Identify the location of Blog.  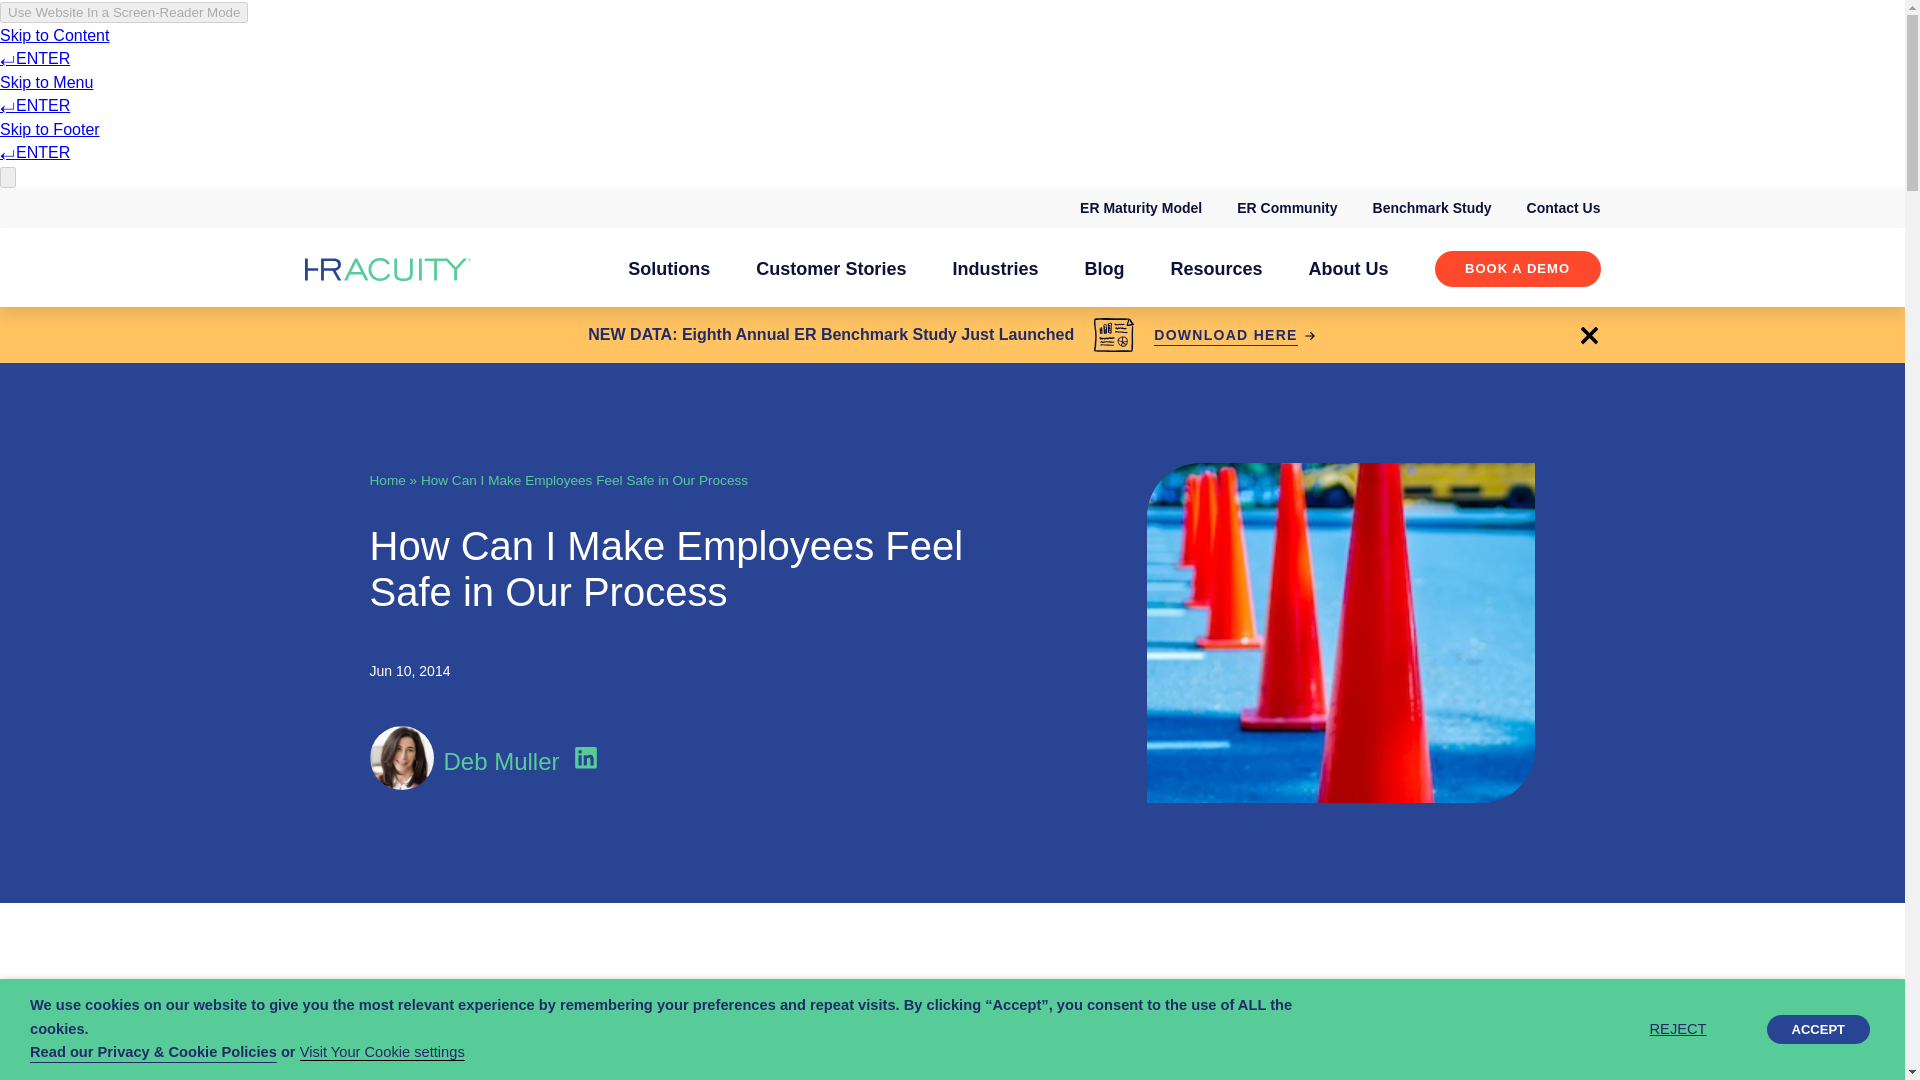
(1104, 268).